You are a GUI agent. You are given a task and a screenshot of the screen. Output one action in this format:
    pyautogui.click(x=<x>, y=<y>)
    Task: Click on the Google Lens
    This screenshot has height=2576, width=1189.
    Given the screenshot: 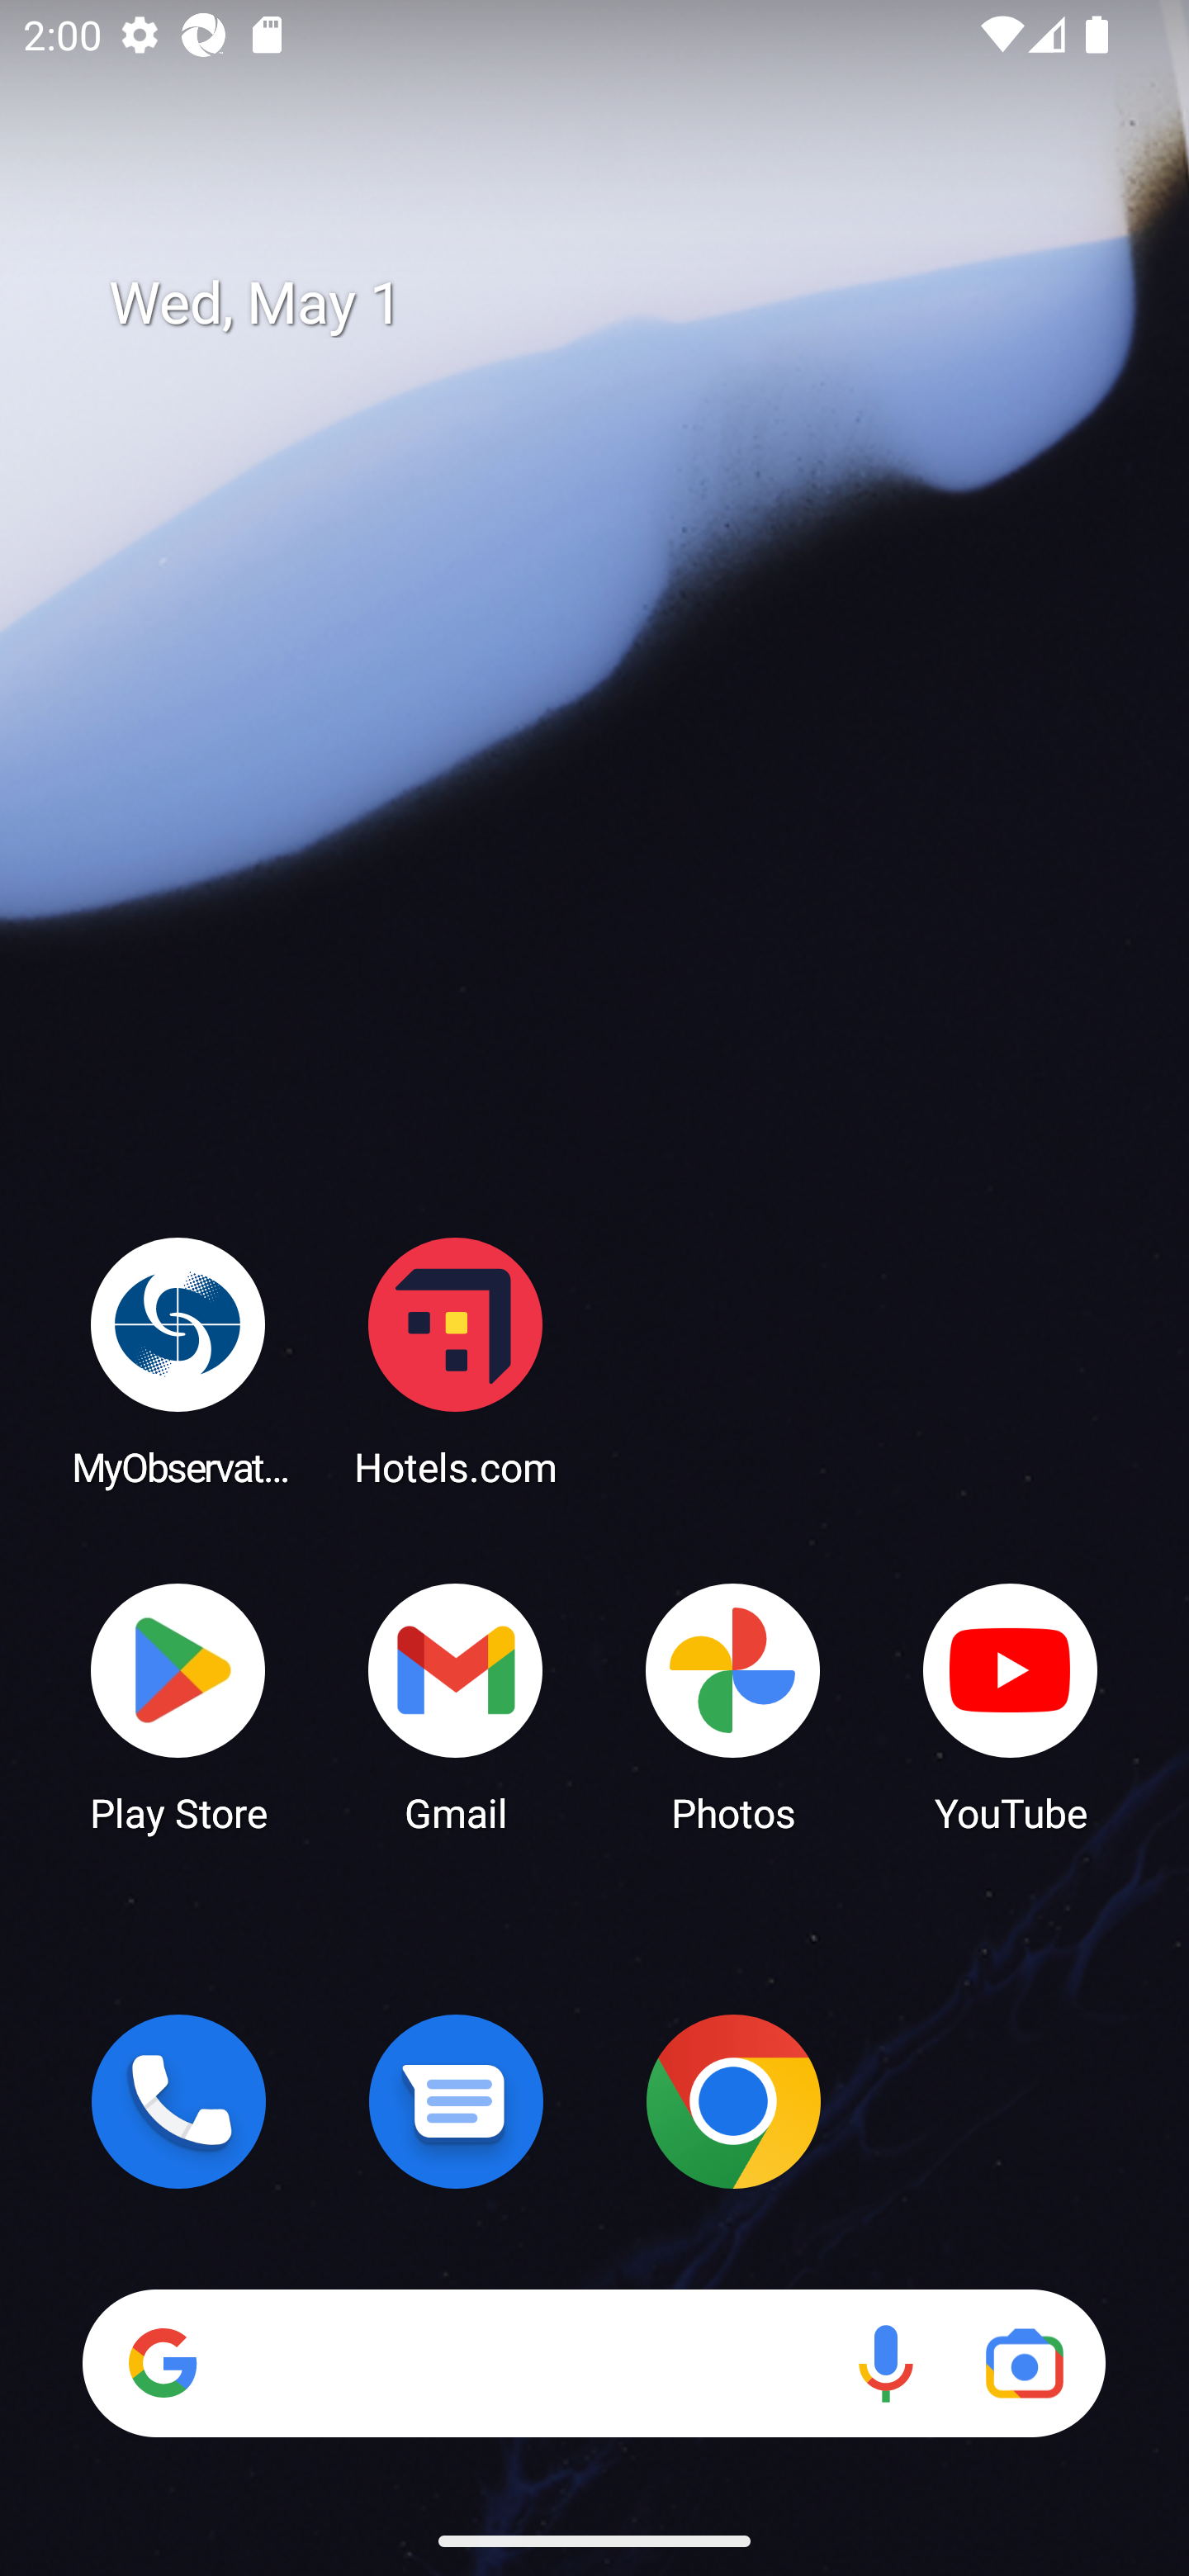 What is the action you would take?
    pyautogui.click(x=1024, y=2363)
    